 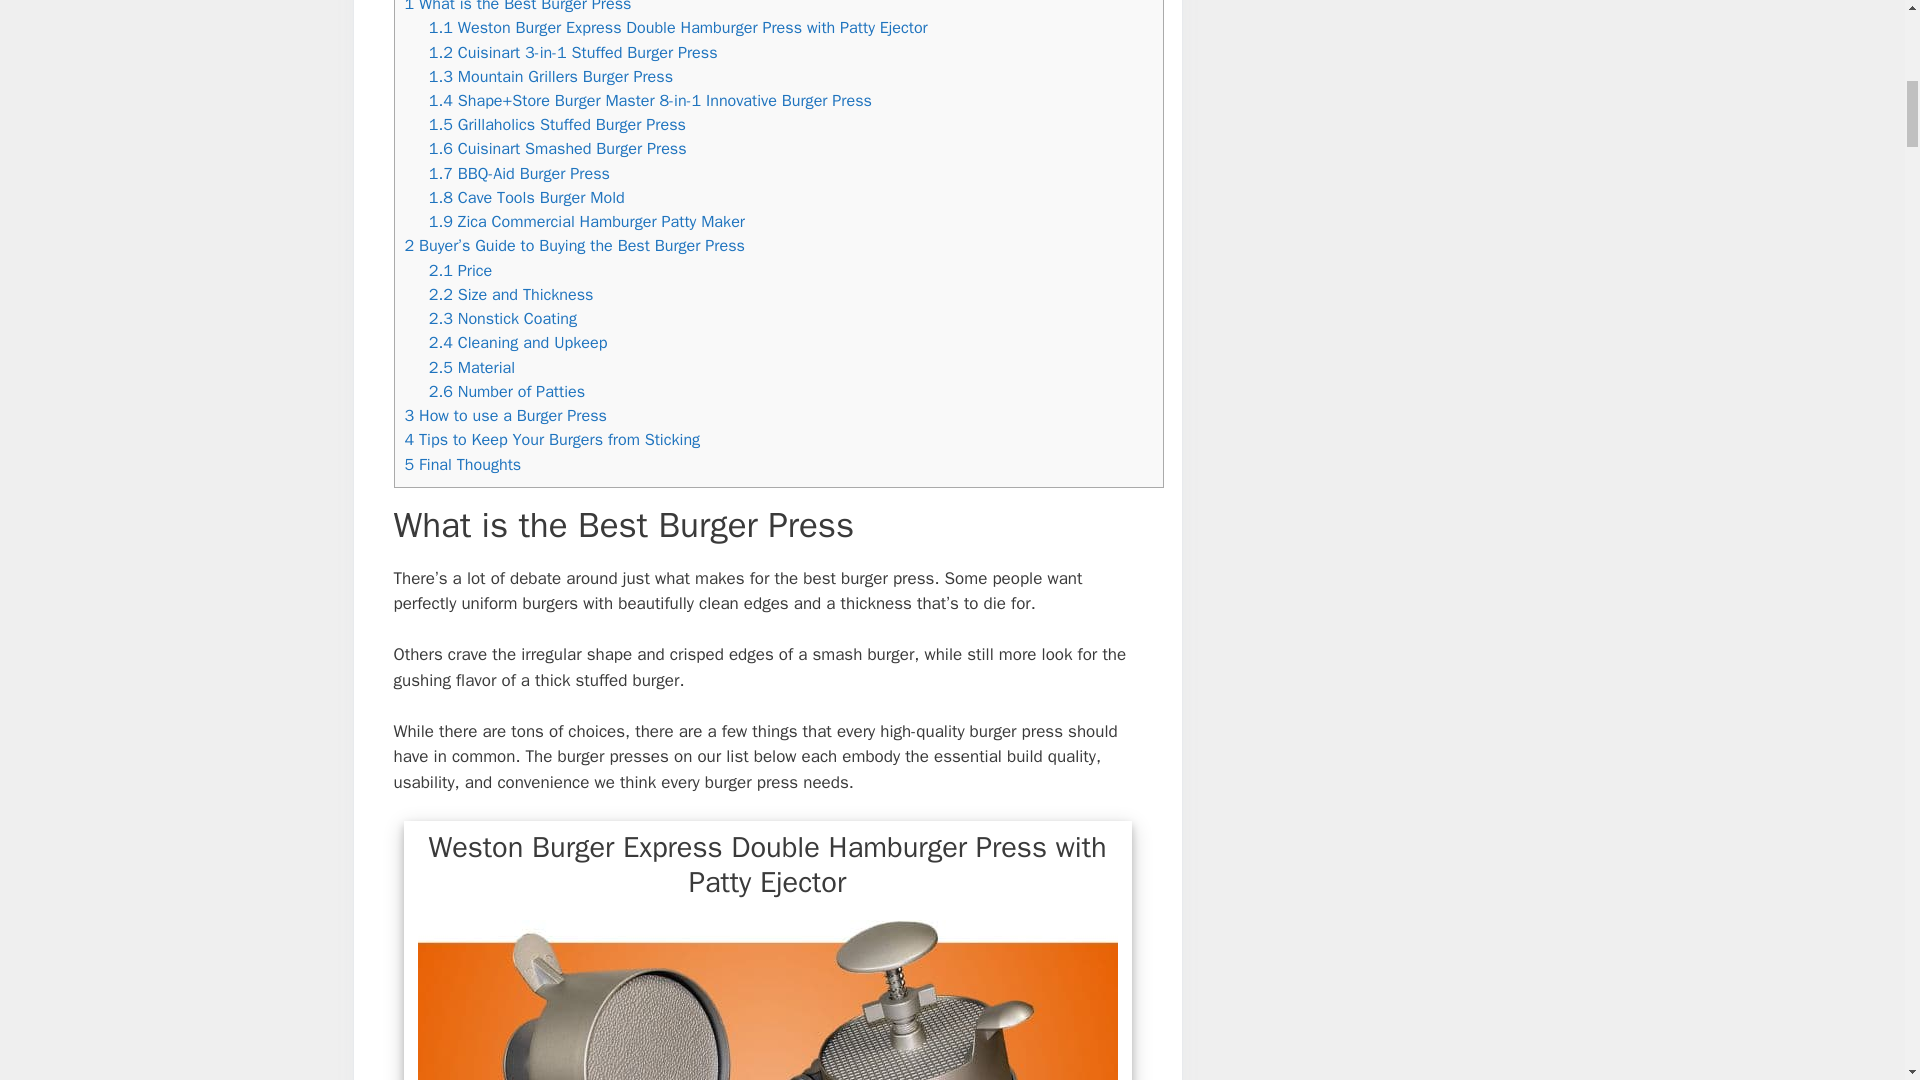 I want to click on 2.3 Nonstick Coating, so click(x=502, y=318).